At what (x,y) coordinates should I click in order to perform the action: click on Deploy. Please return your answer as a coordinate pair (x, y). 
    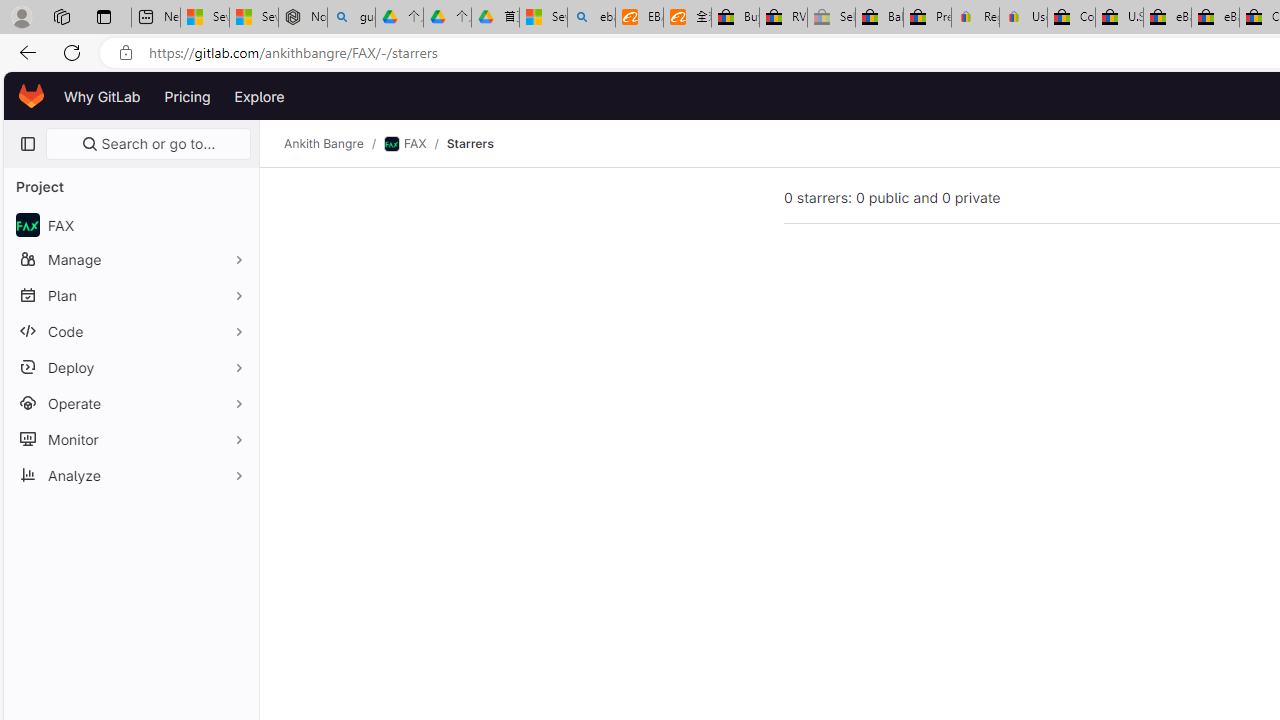
    Looking at the image, I should click on (130, 367).